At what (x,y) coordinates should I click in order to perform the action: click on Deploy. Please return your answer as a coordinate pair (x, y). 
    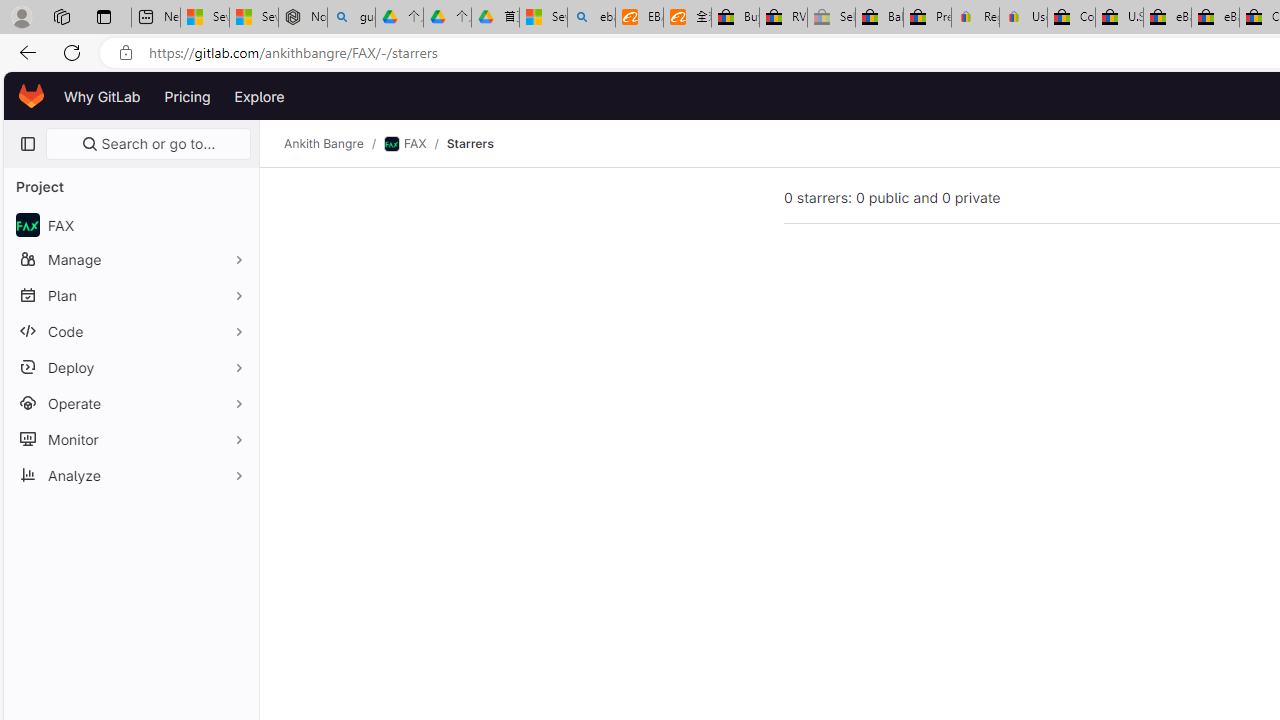
    Looking at the image, I should click on (130, 367).